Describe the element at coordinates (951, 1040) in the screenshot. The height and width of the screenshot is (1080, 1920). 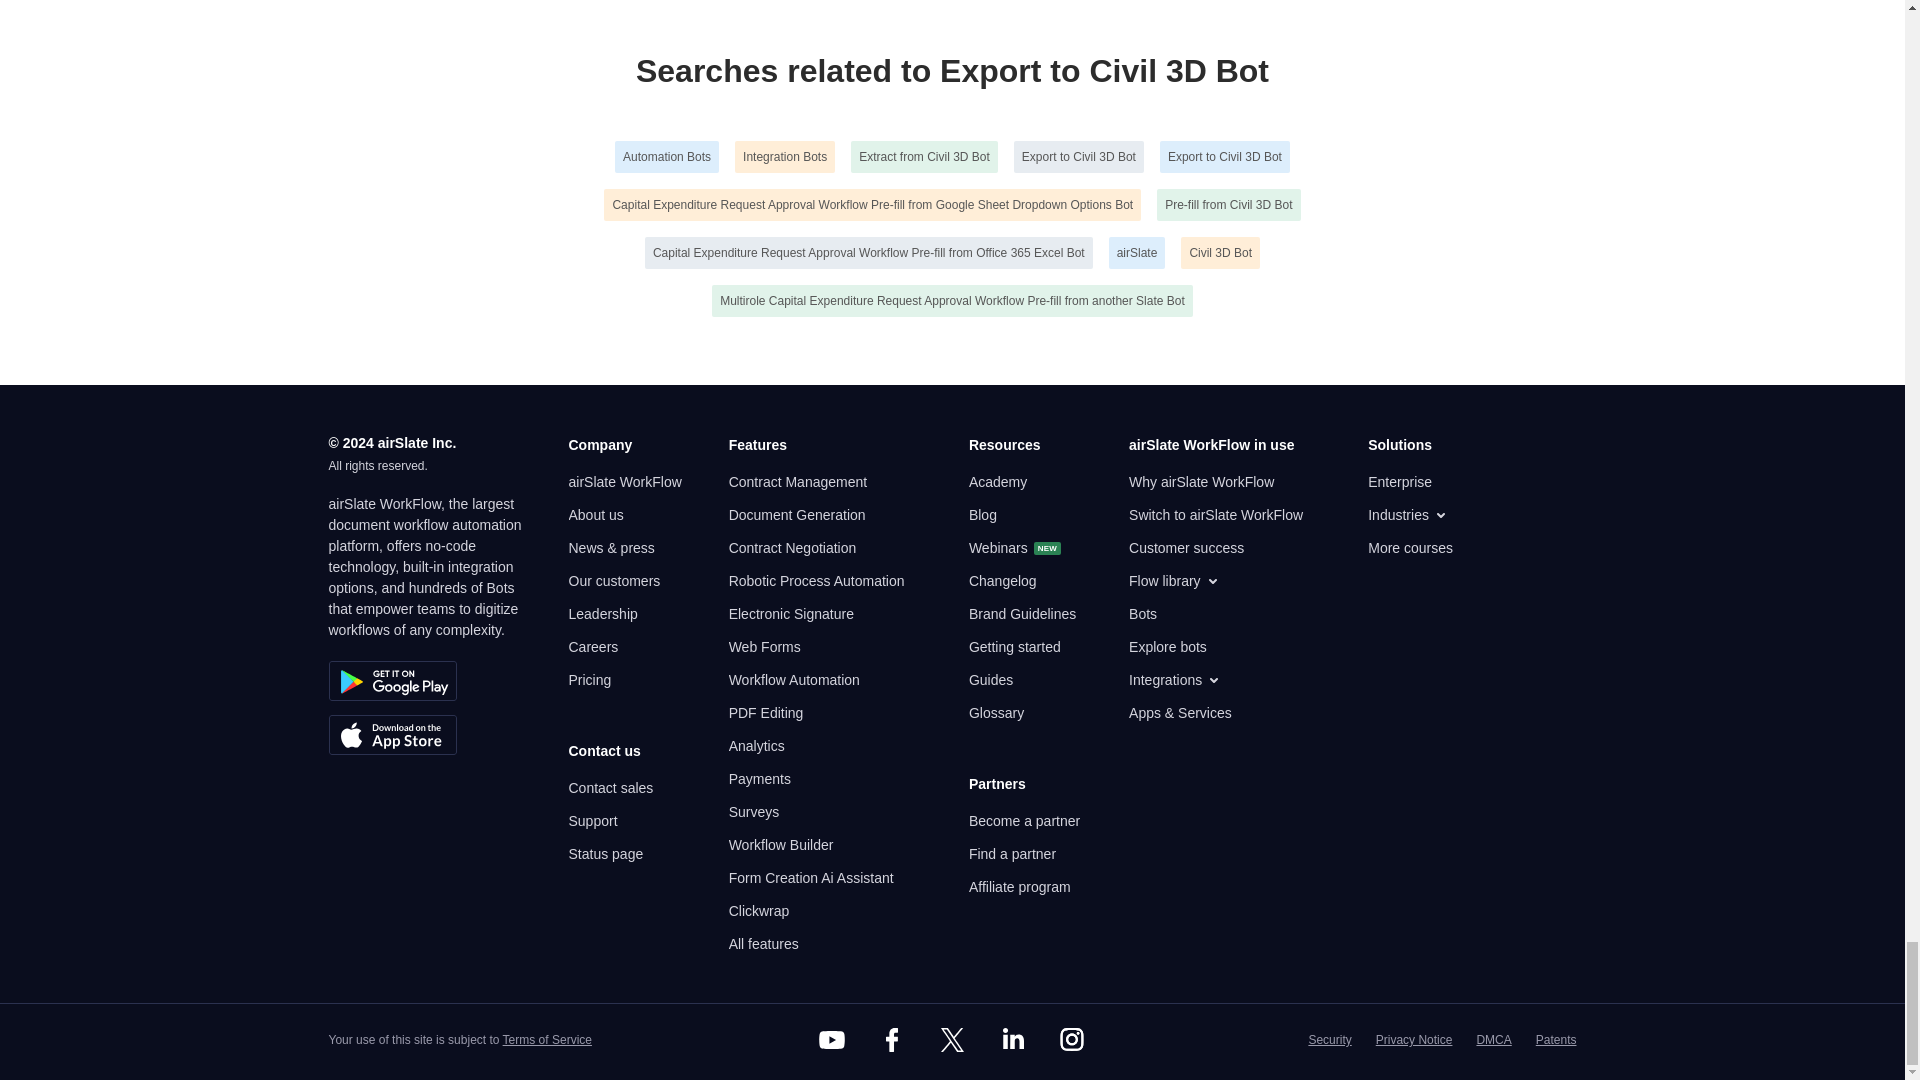
I see `Twitter` at that location.